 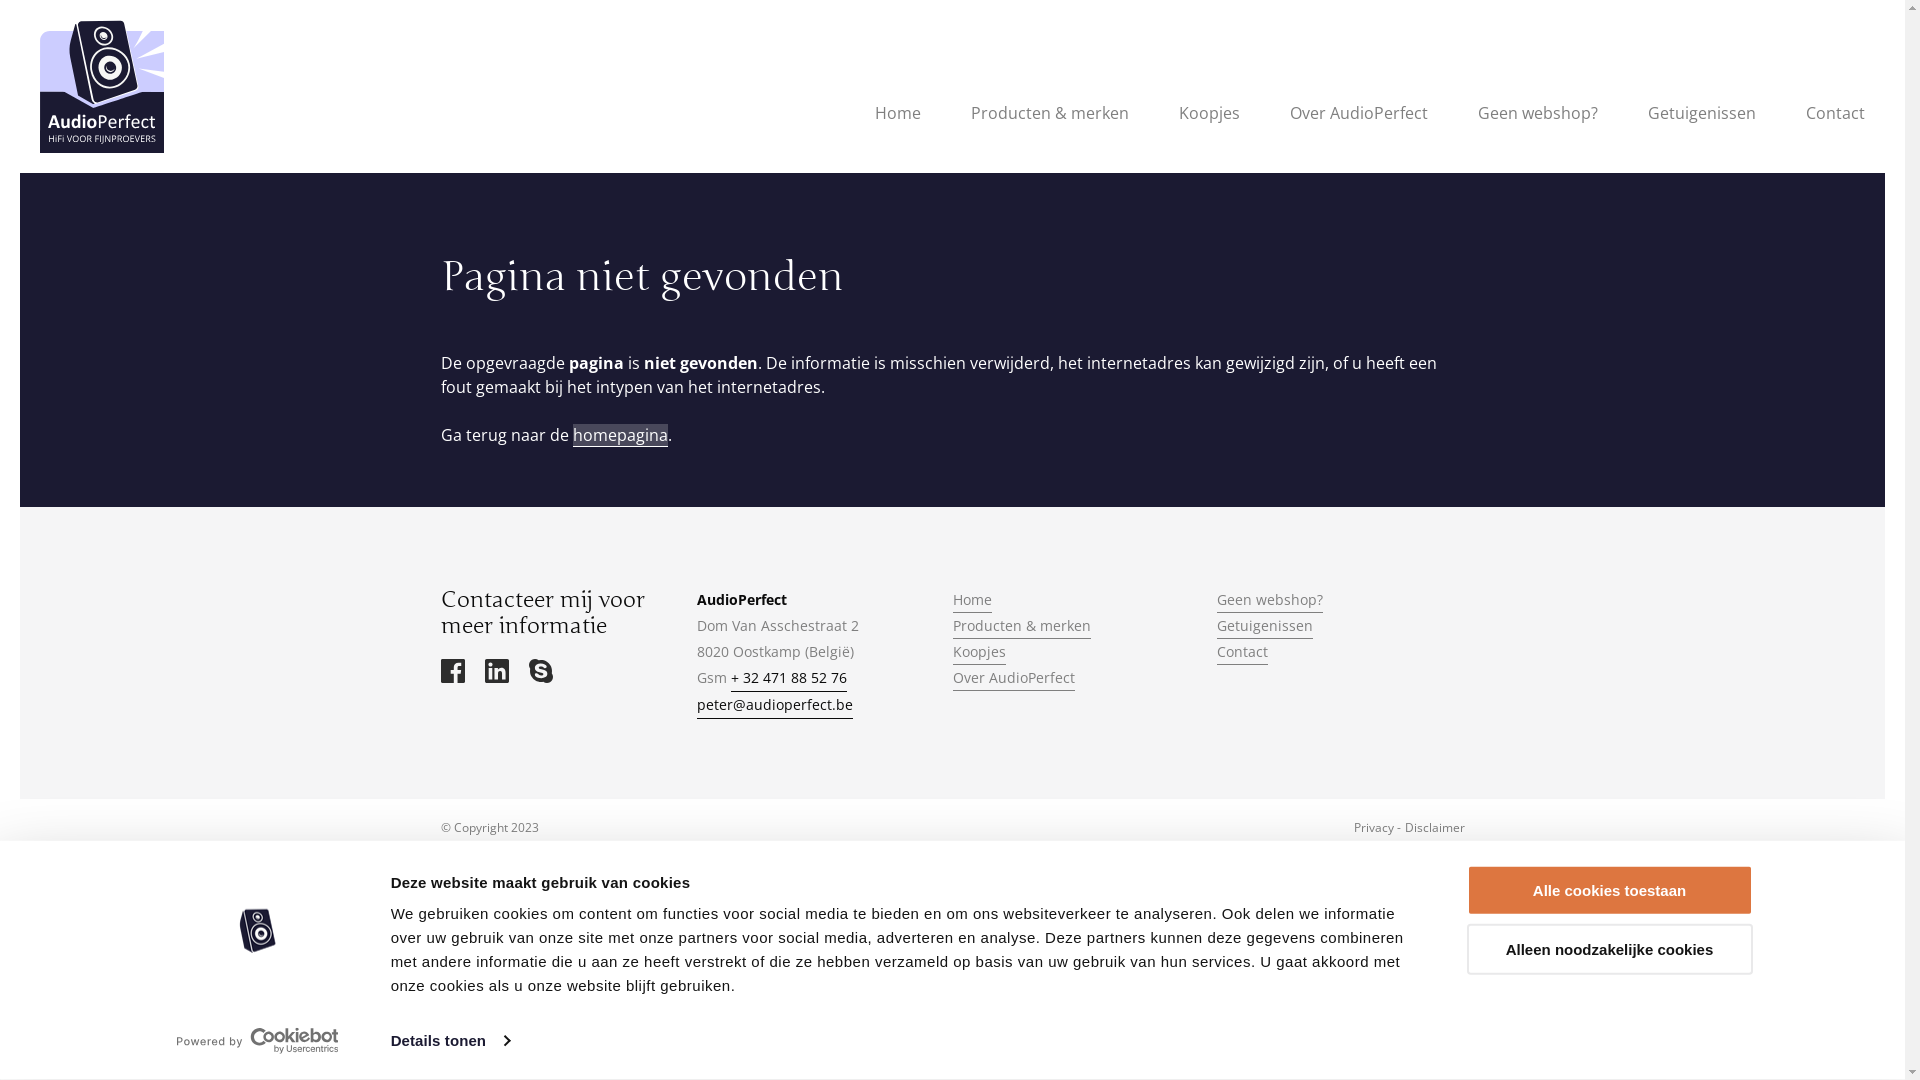 What do you see at coordinates (1836, 122) in the screenshot?
I see `Contact` at bounding box center [1836, 122].